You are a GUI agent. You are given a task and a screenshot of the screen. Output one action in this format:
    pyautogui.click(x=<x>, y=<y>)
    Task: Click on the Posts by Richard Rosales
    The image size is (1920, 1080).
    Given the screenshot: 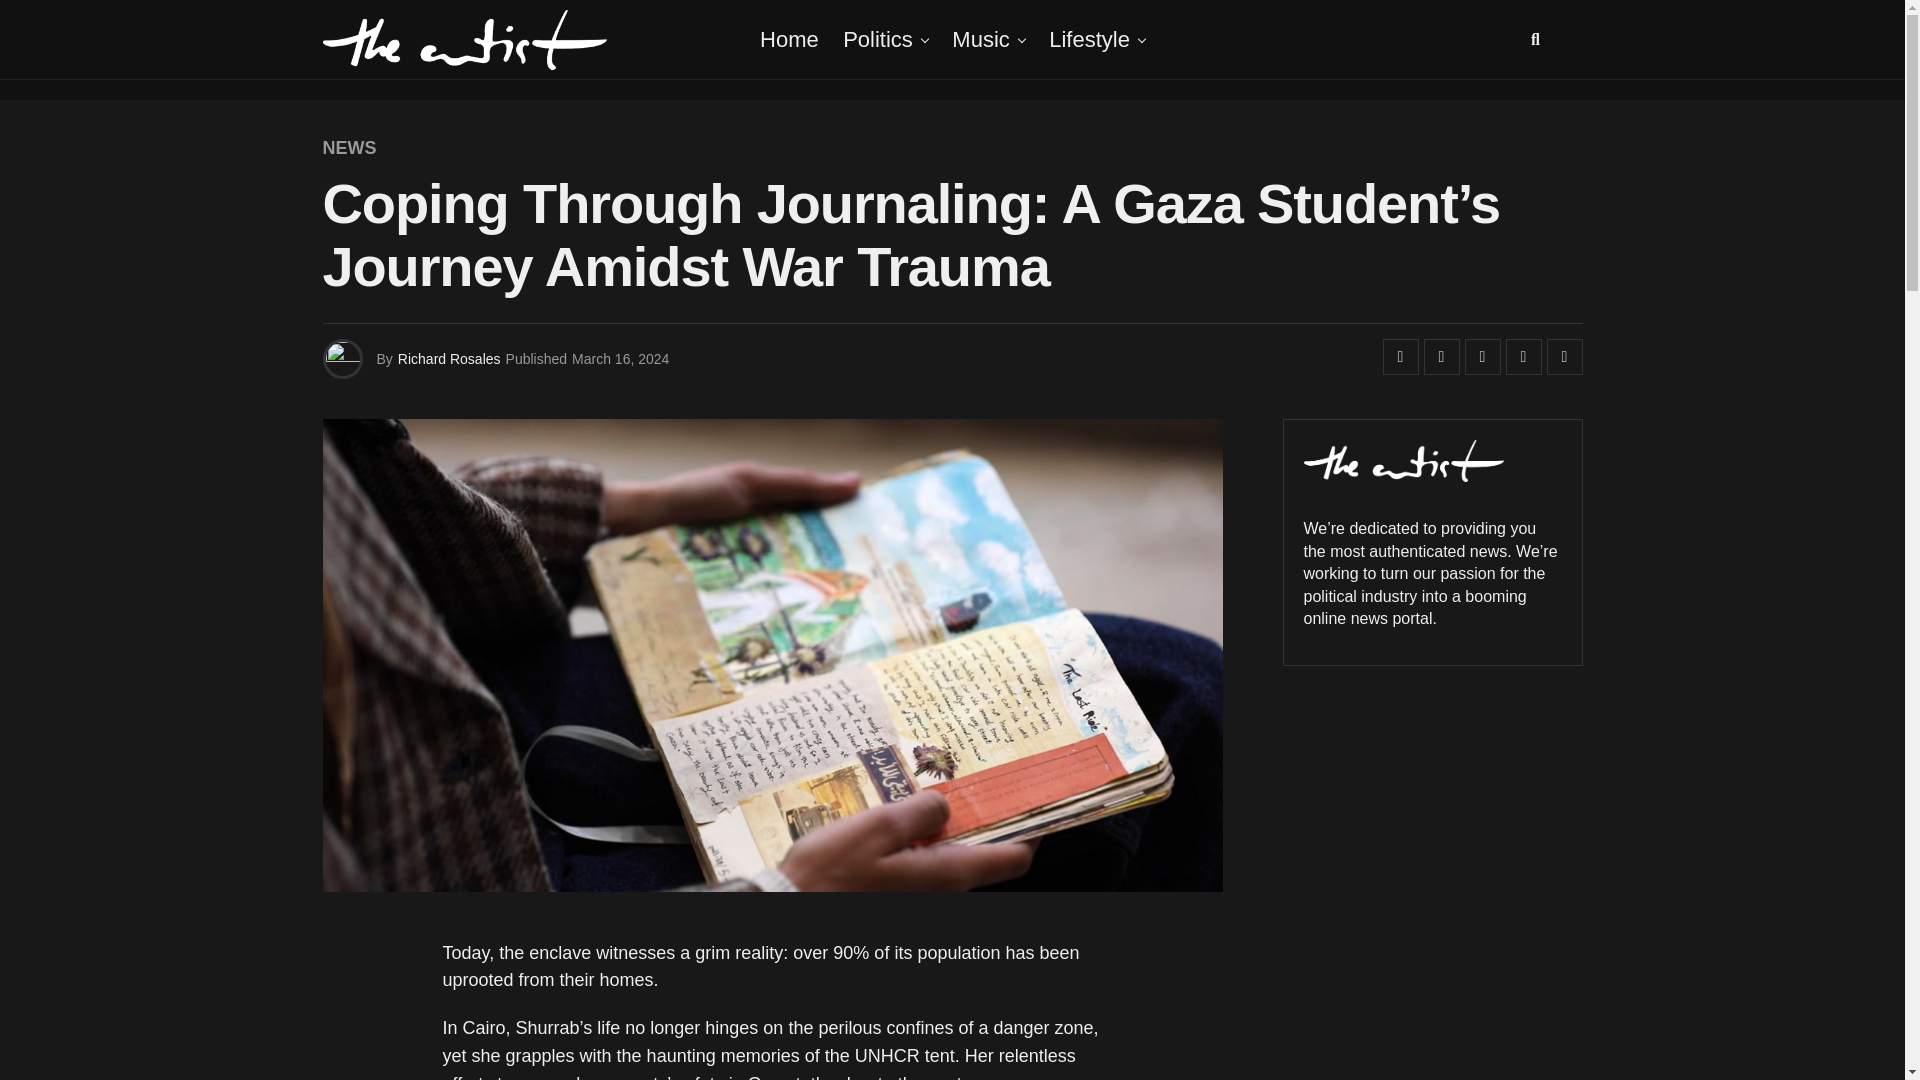 What is the action you would take?
    pyautogui.click(x=449, y=359)
    